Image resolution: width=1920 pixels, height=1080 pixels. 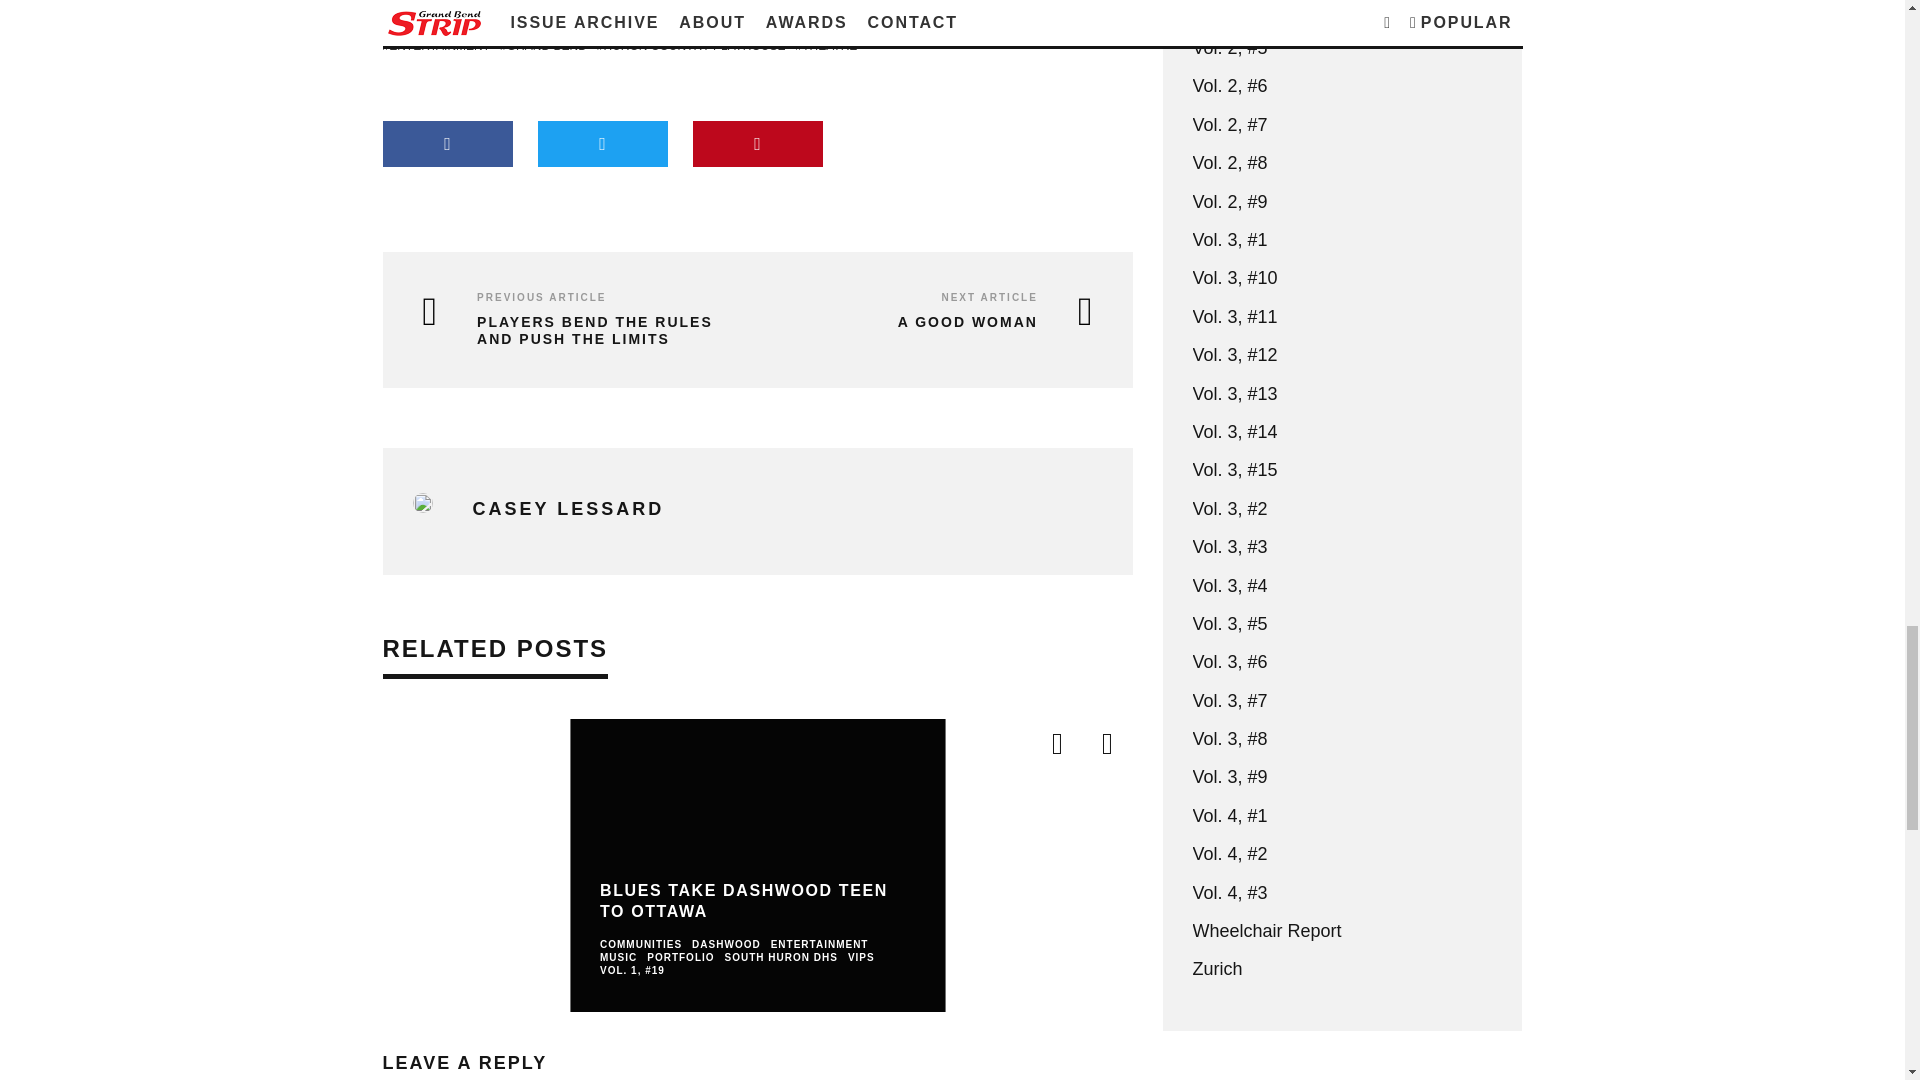 What do you see at coordinates (568, 508) in the screenshot?
I see `CASEY LESSARD` at bounding box center [568, 508].